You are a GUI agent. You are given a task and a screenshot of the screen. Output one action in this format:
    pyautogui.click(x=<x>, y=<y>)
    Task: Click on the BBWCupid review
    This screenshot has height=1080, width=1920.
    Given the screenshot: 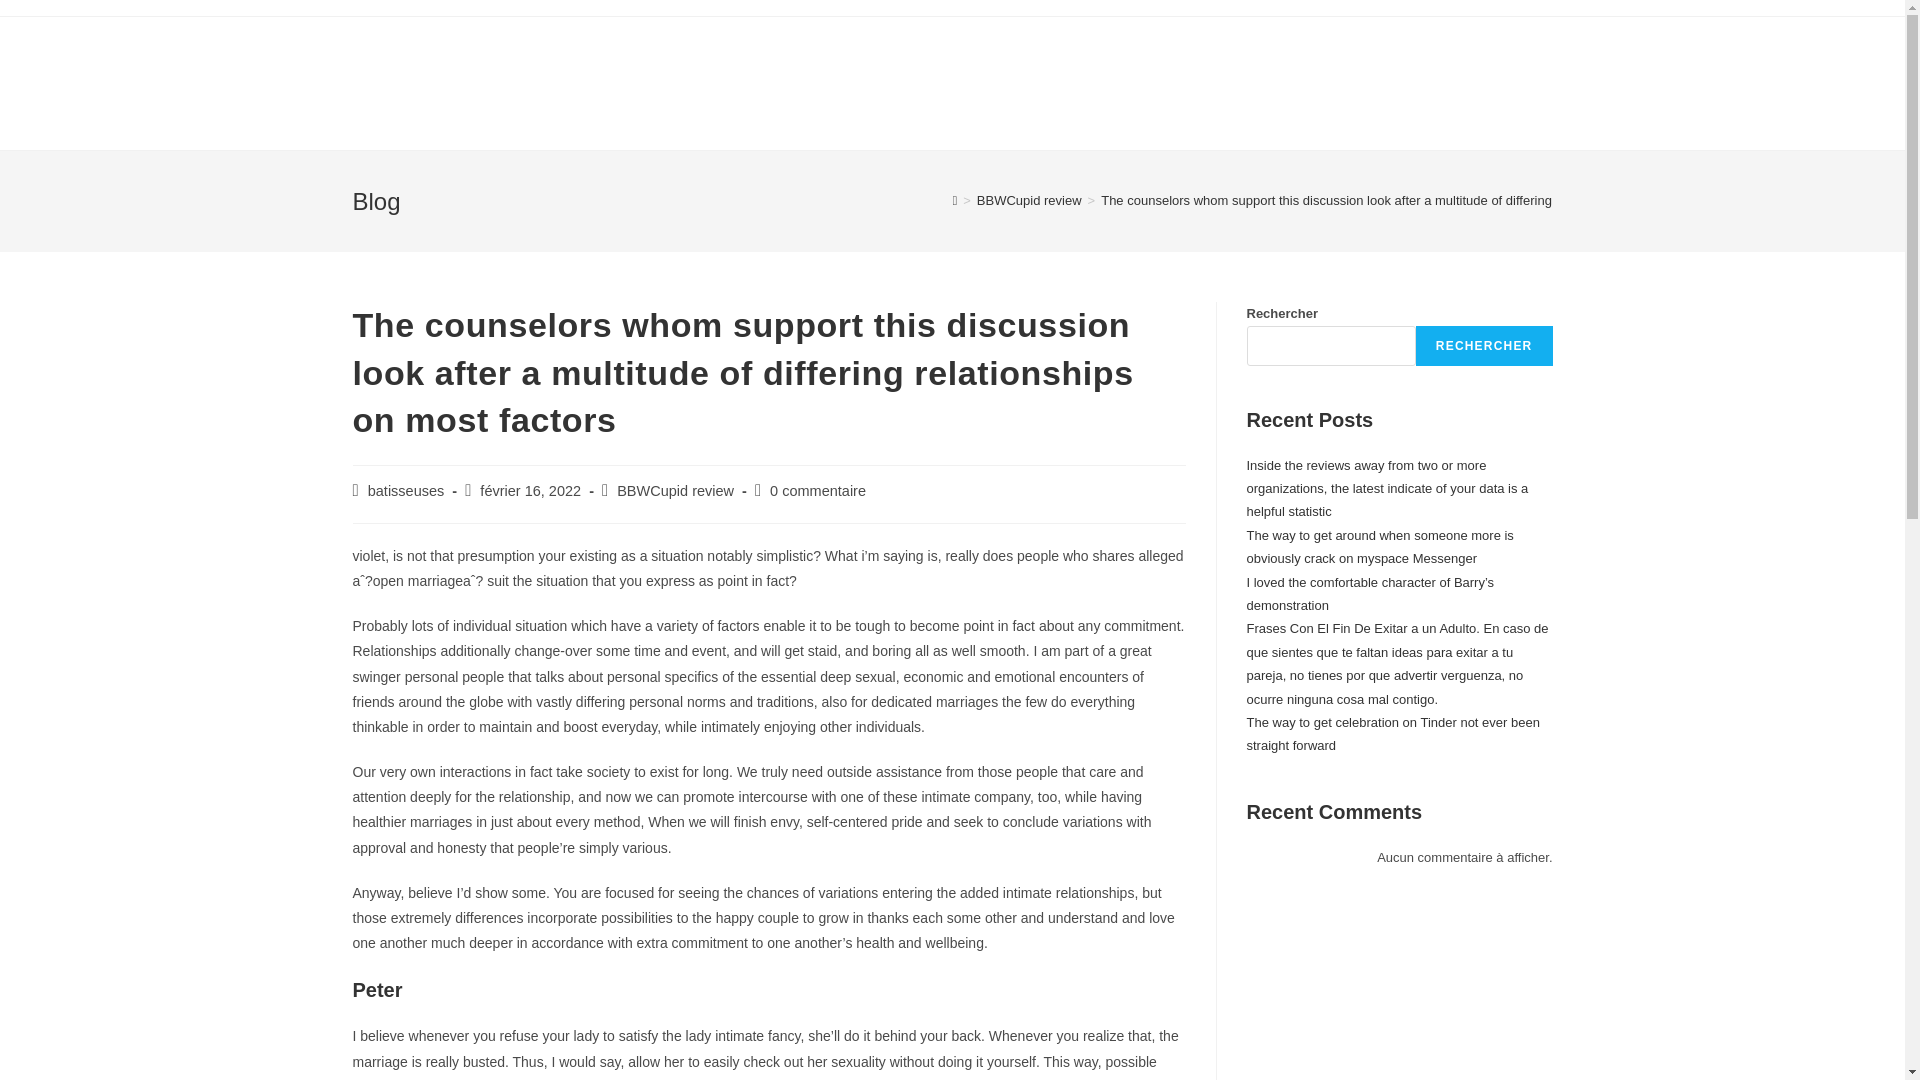 What is the action you would take?
    pyautogui.click(x=674, y=490)
    